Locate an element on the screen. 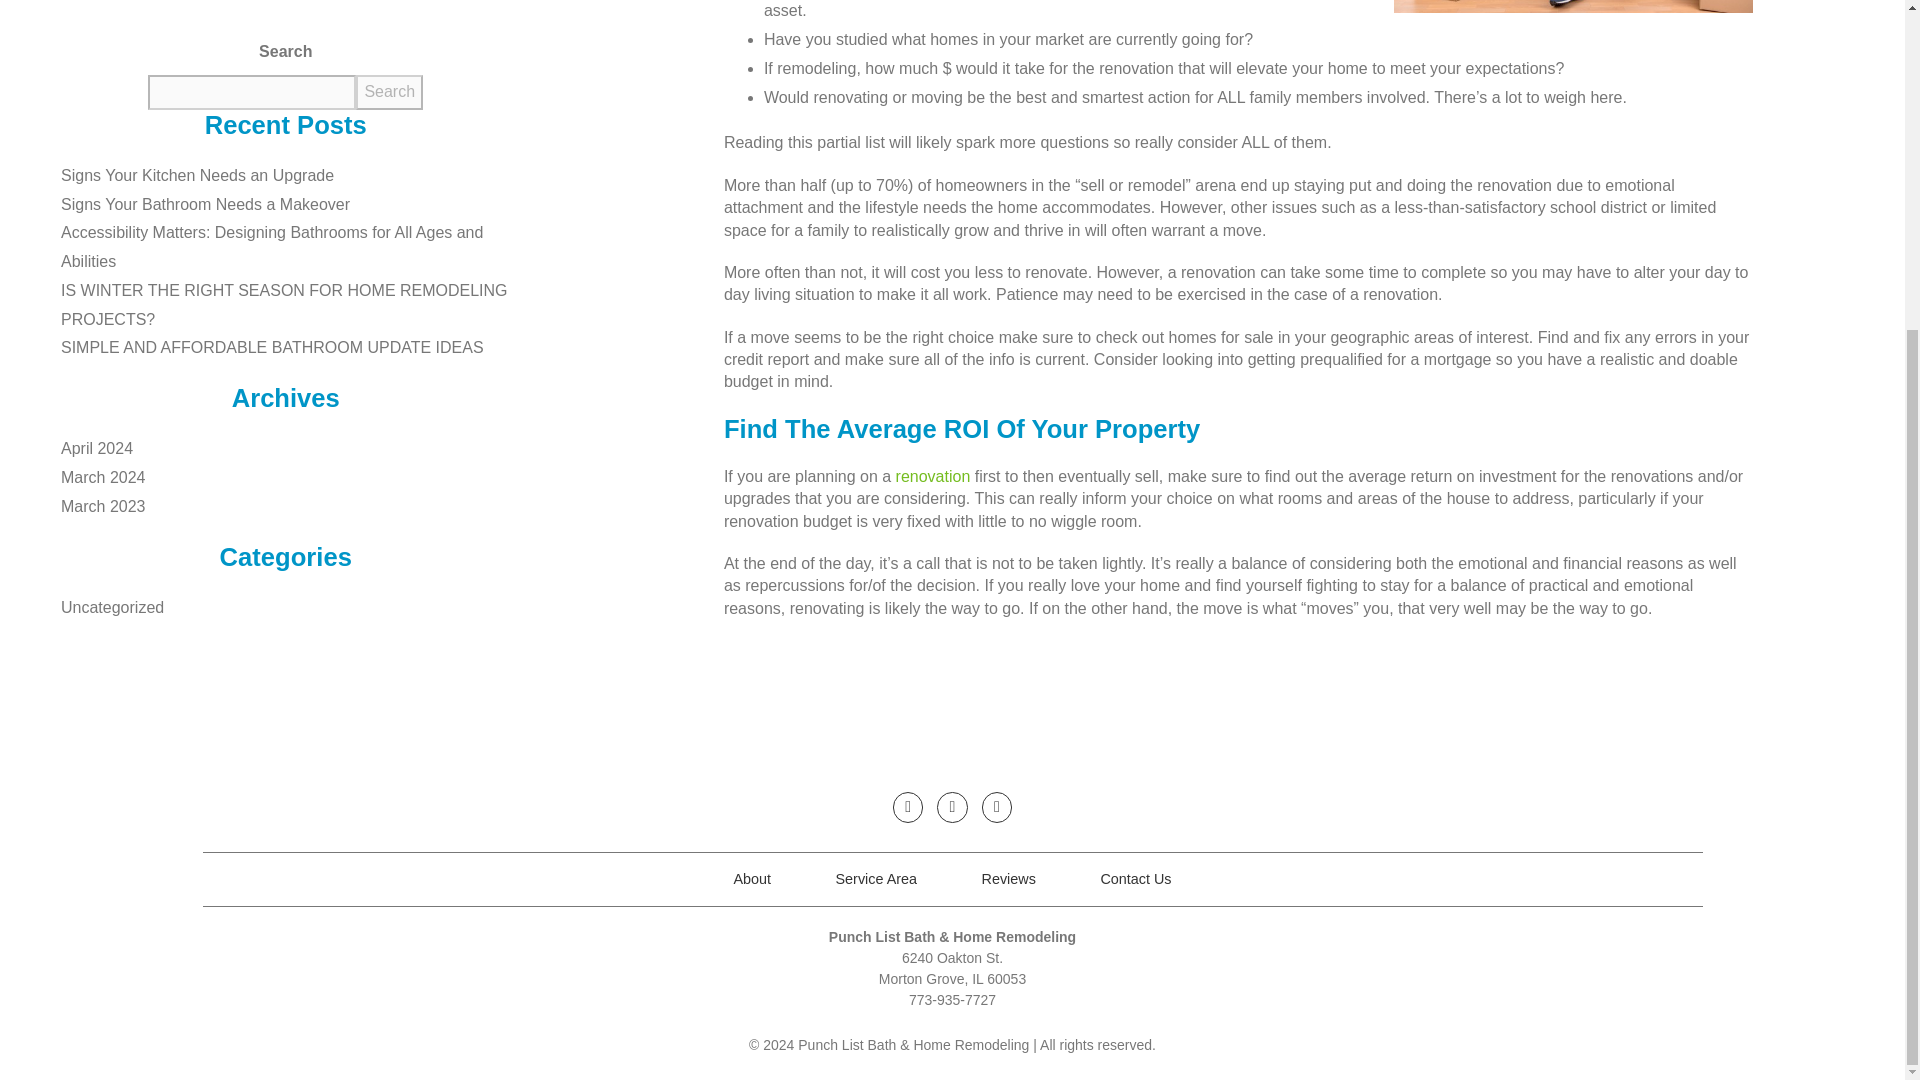 The width and height of the screenshot is (1920, 1080). Search is located at coordinates (388, 92).